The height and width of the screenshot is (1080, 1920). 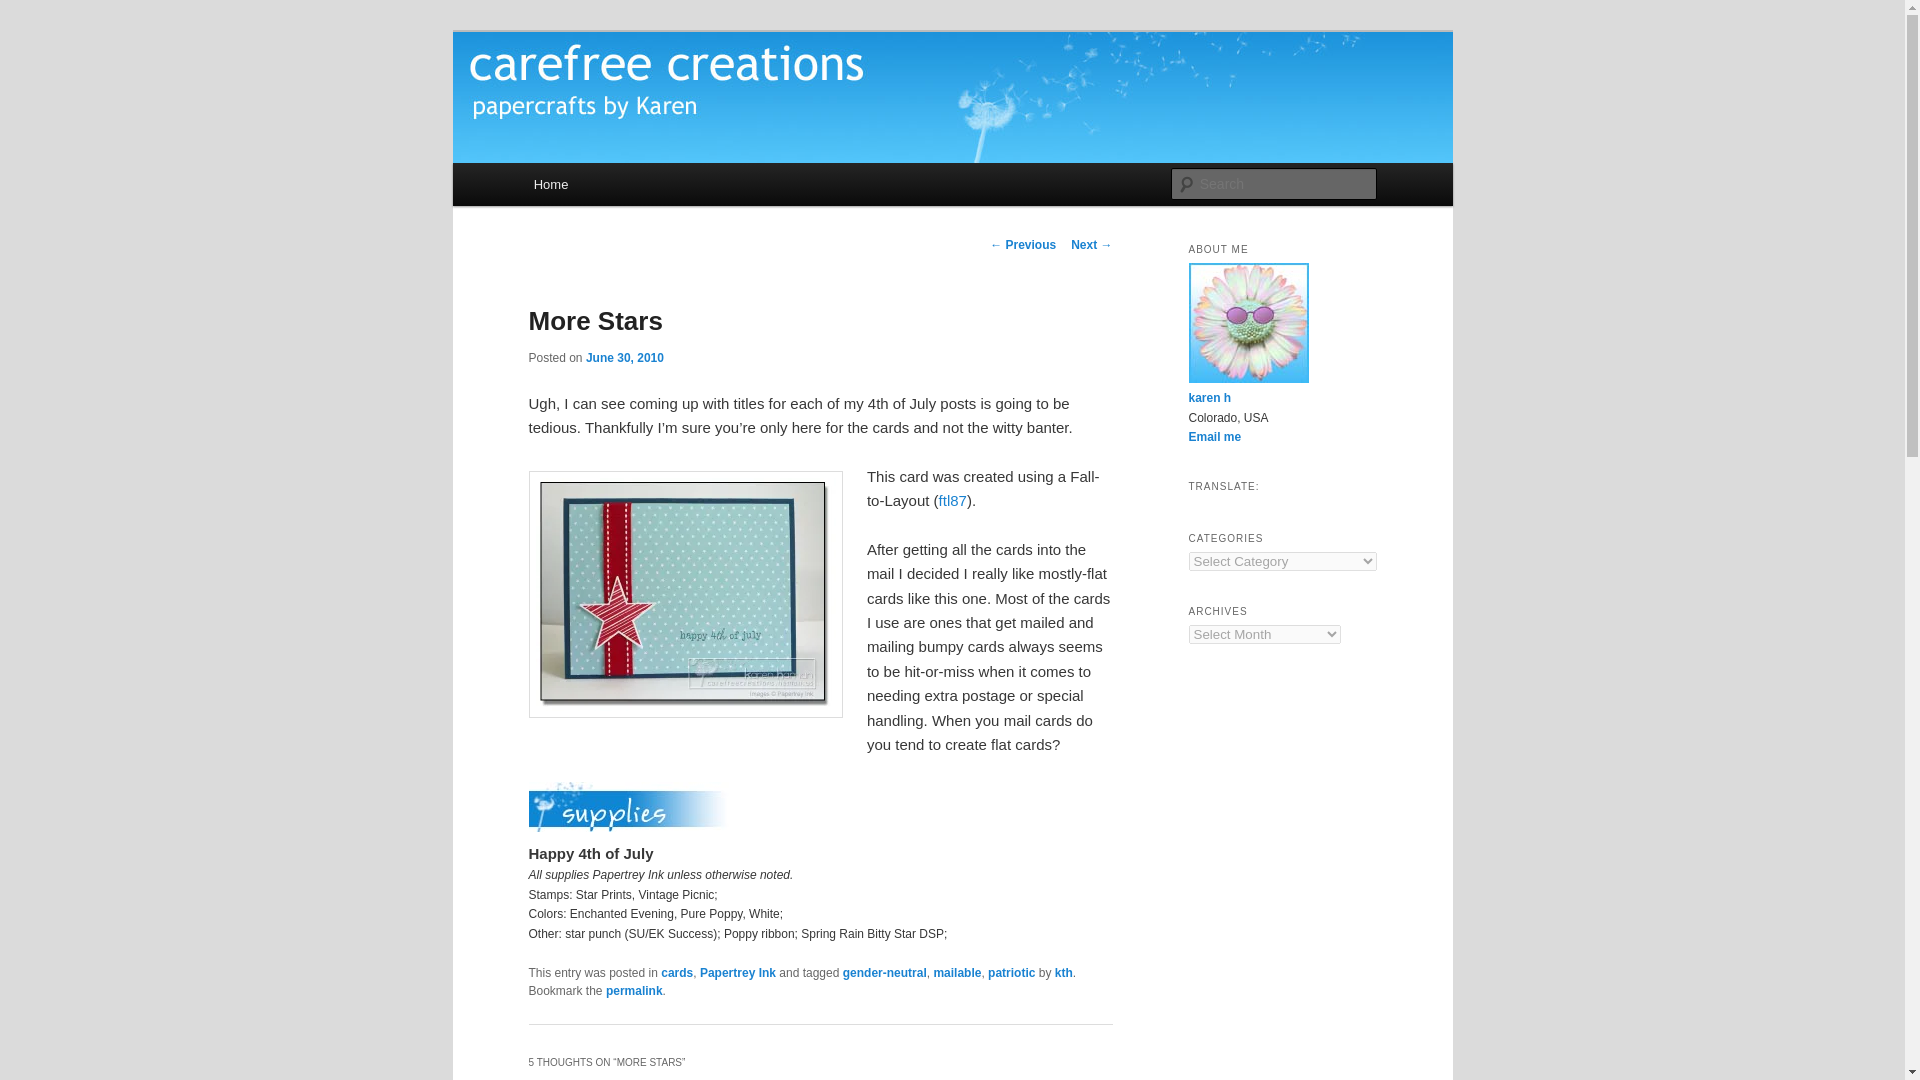 What do you see at coordinates (884, 972) in the screenshot?
I see `gender-neutral` at bounding box center [884, 972].